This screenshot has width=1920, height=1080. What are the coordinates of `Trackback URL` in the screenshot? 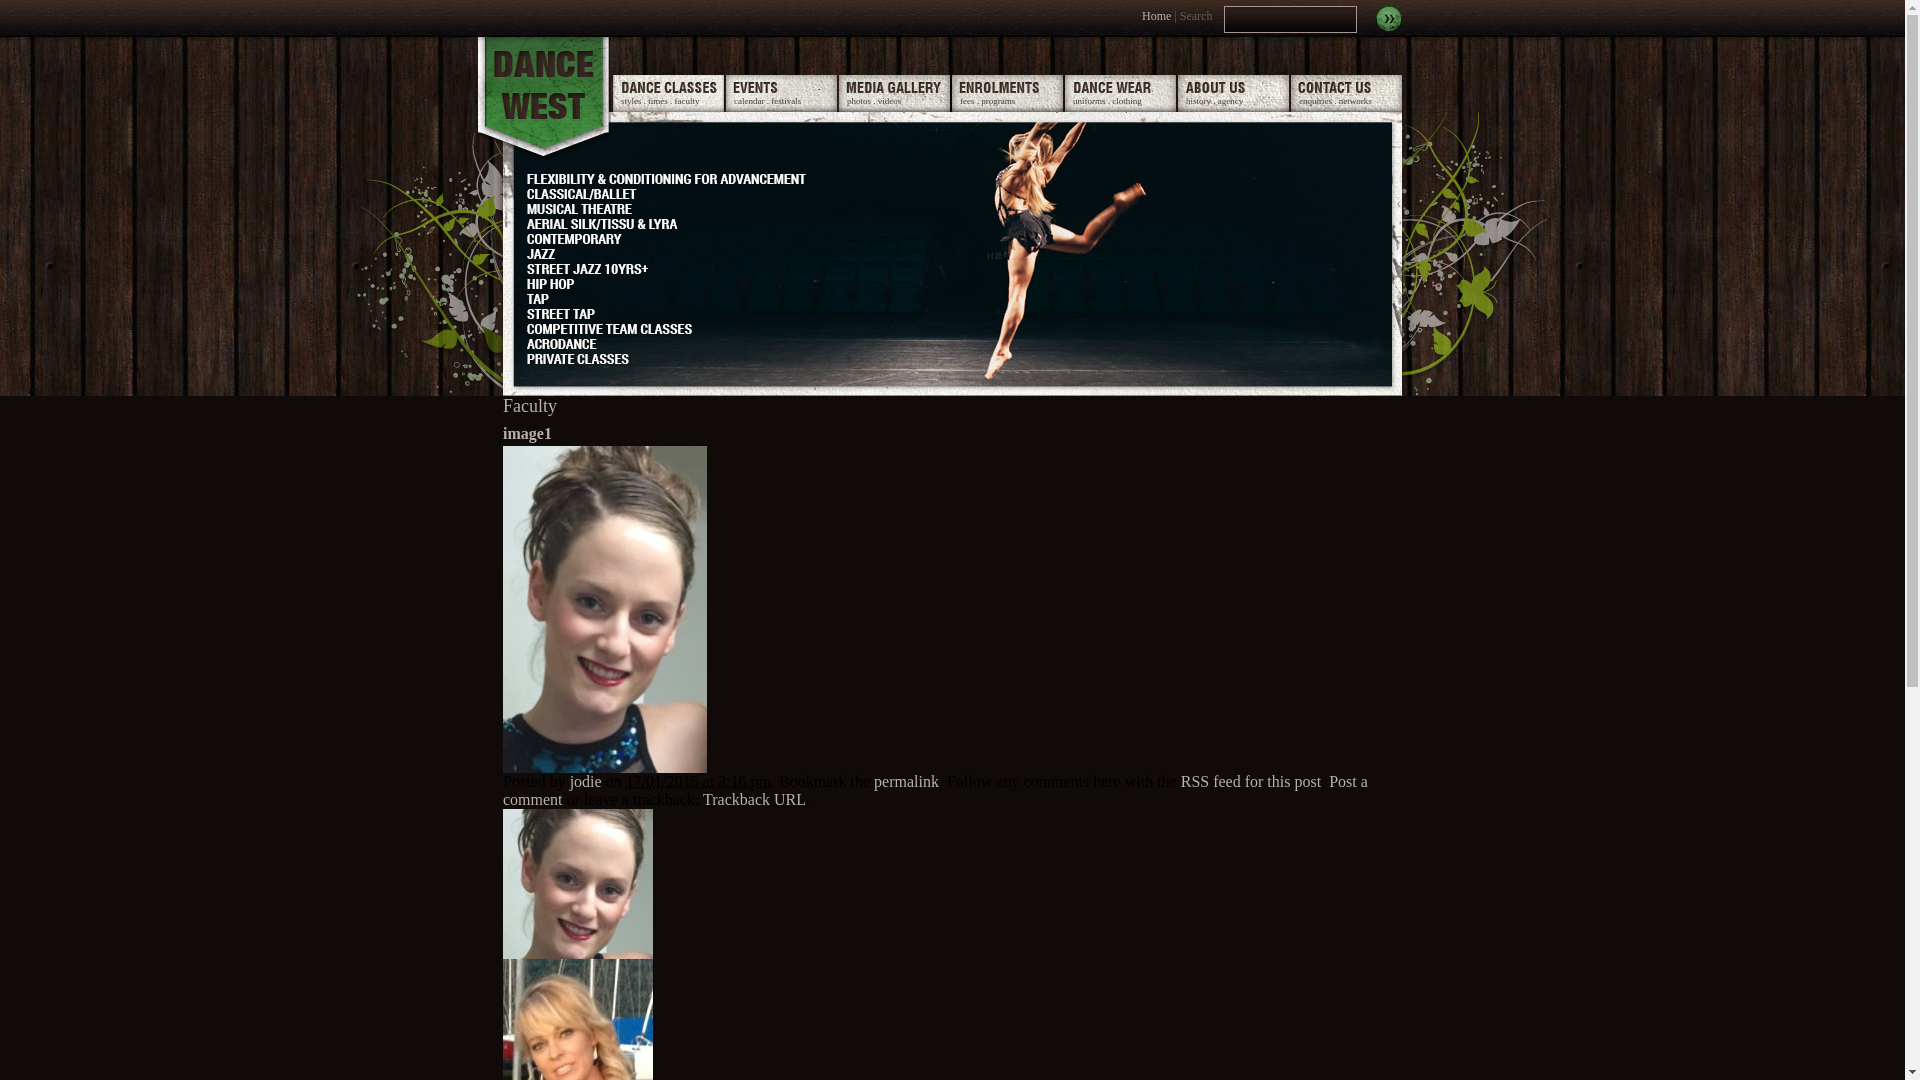 It's located at (754, 800).